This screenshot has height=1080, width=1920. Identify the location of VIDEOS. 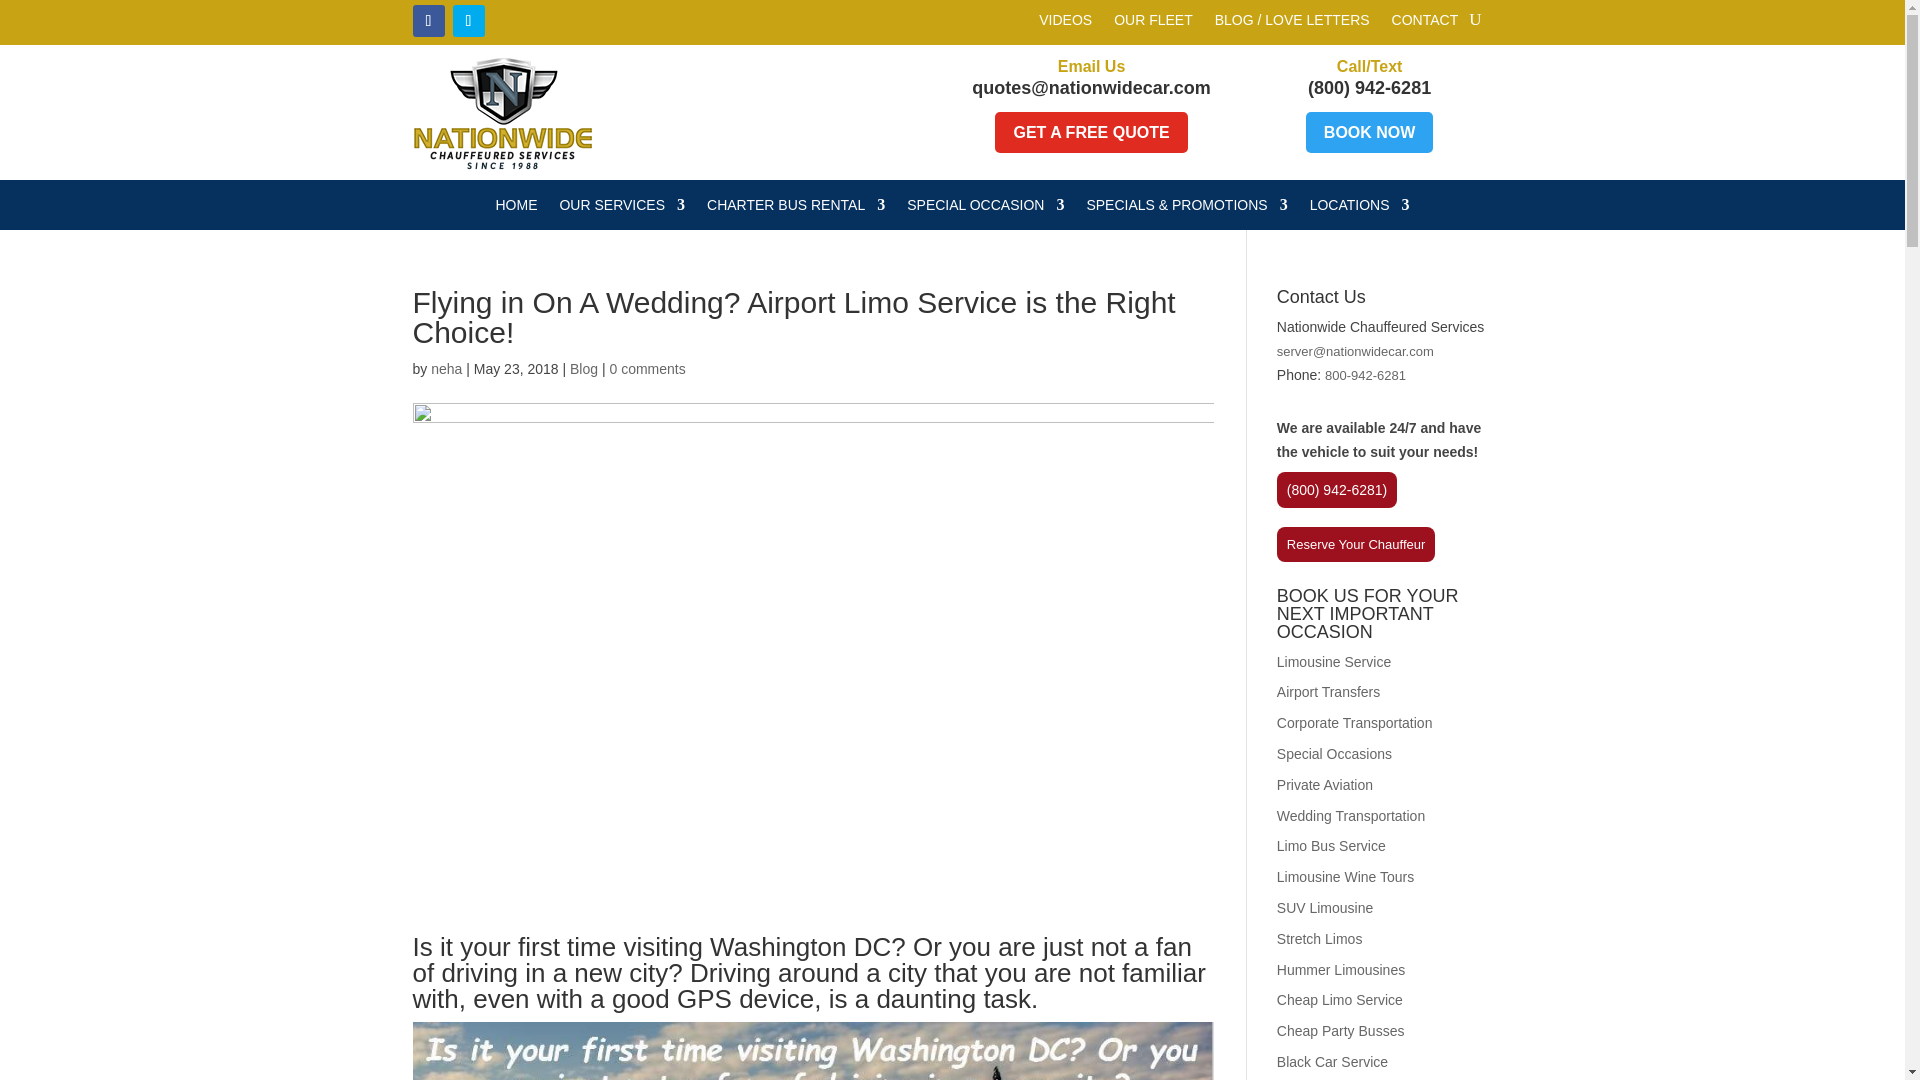
(1065, 23).